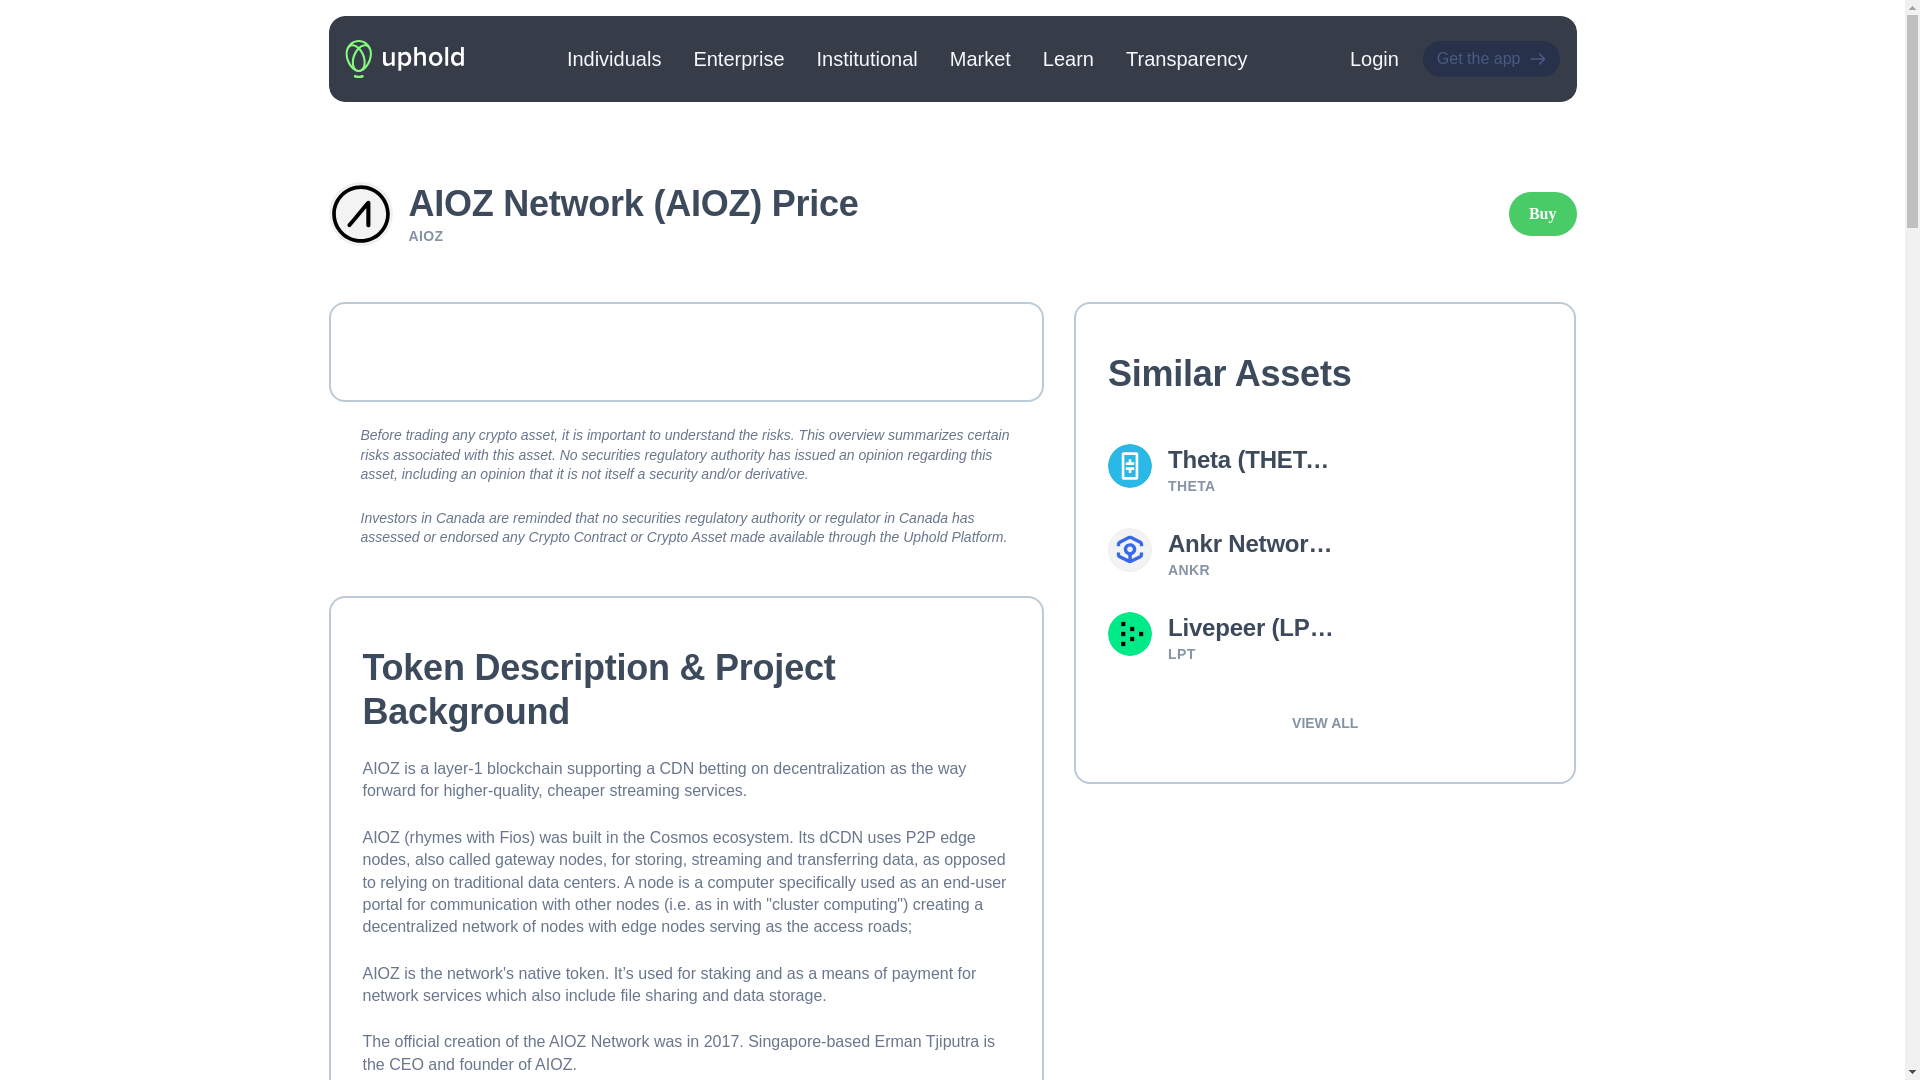 This screenshot has height=1080, width=1920. I want to click on Learn, so click(1068, 58).